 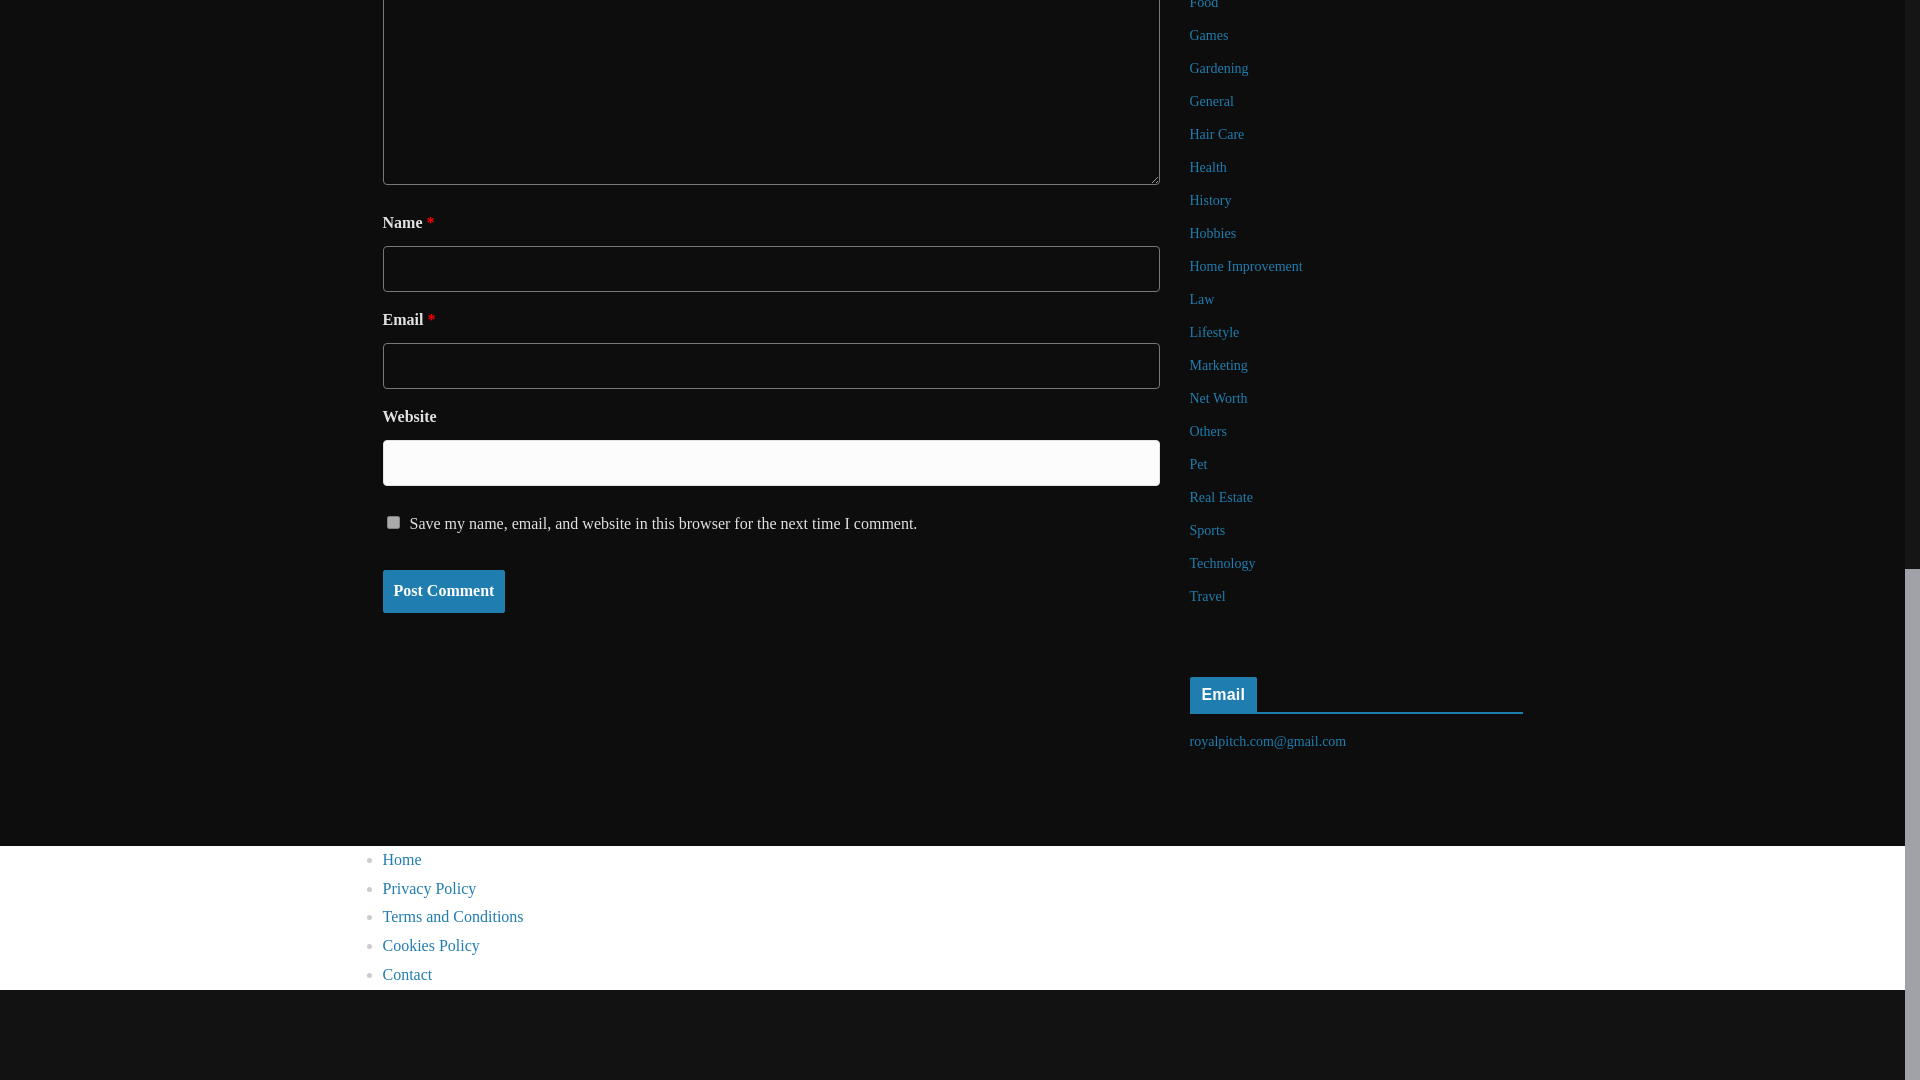 What do you see at coordinates (392, 522) in the screenshot?
I see `yes` at bounding box center [392, 522].